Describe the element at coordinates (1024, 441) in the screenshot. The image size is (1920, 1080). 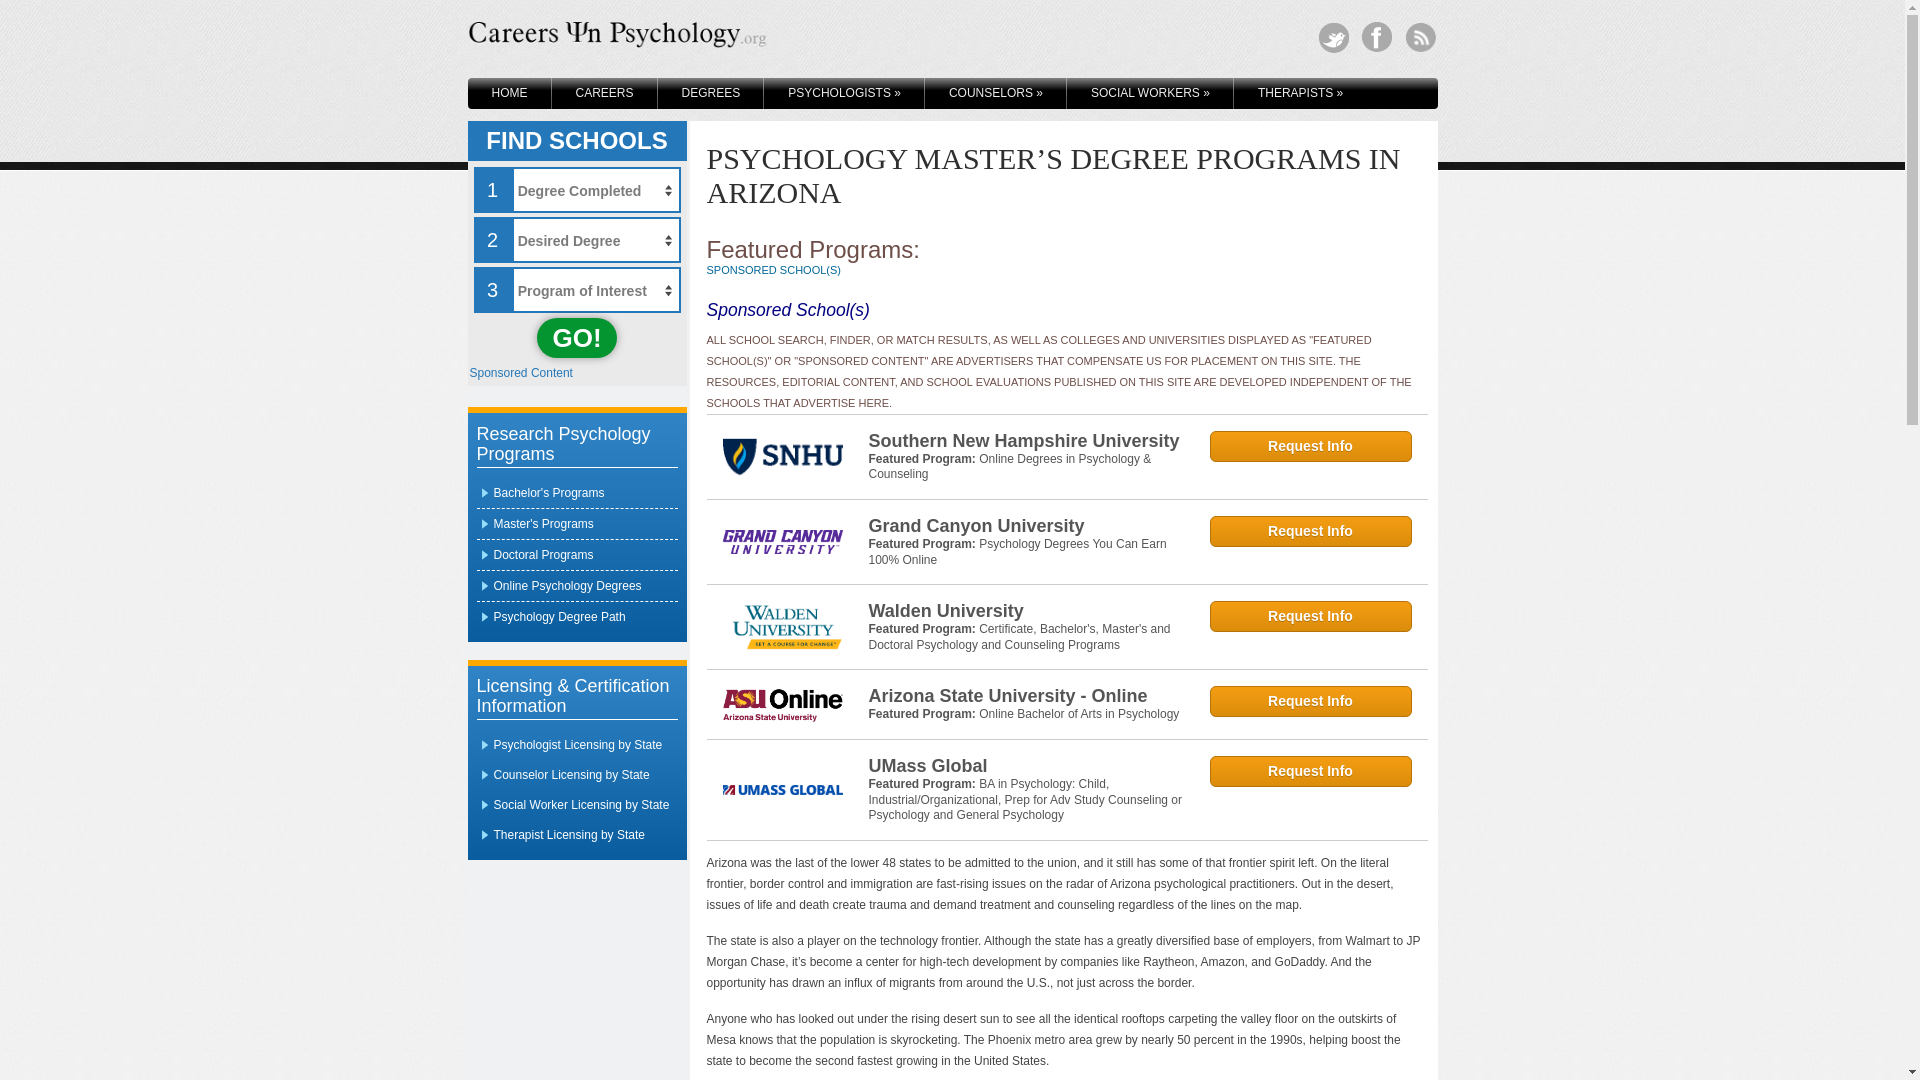
I see `Southern New Hampshire University` at that location.